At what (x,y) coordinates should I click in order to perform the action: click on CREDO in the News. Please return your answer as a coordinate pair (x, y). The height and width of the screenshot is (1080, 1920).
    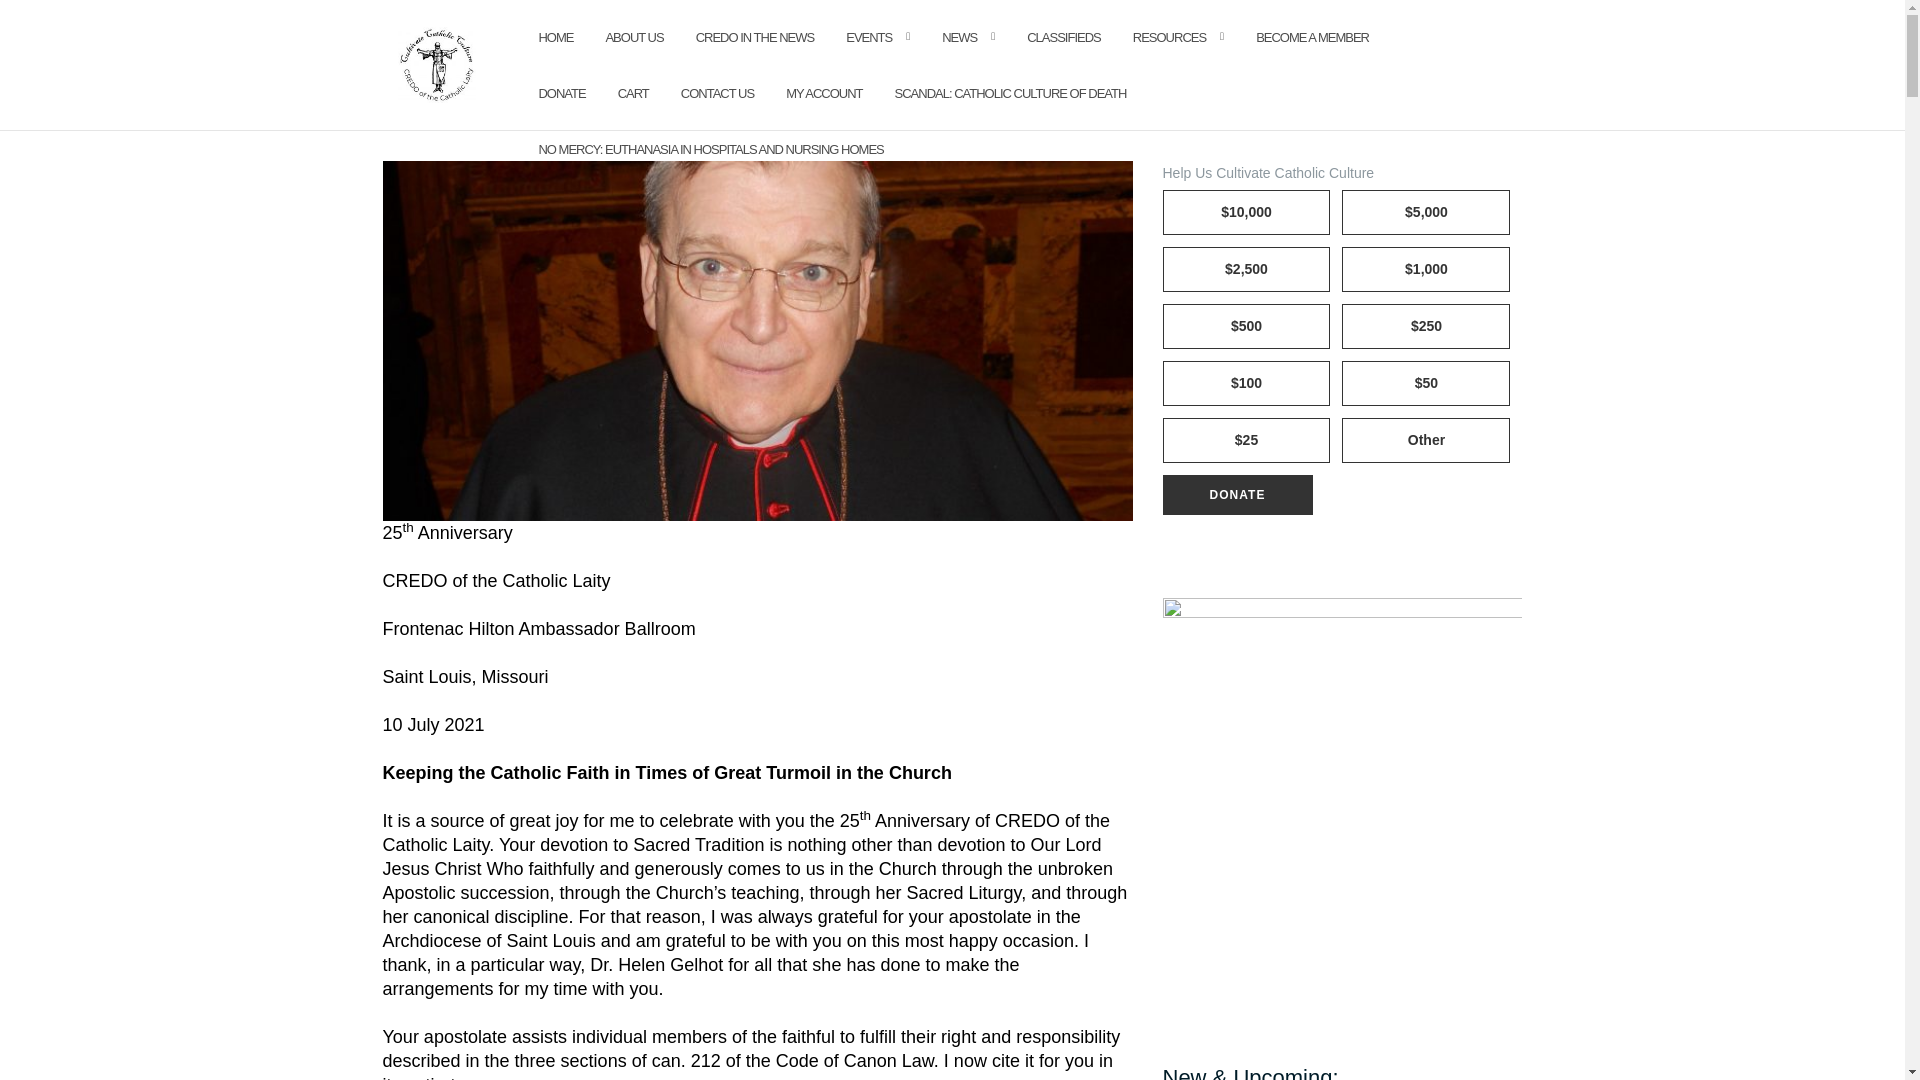
    Looking at the image, I should click on (754, 38).